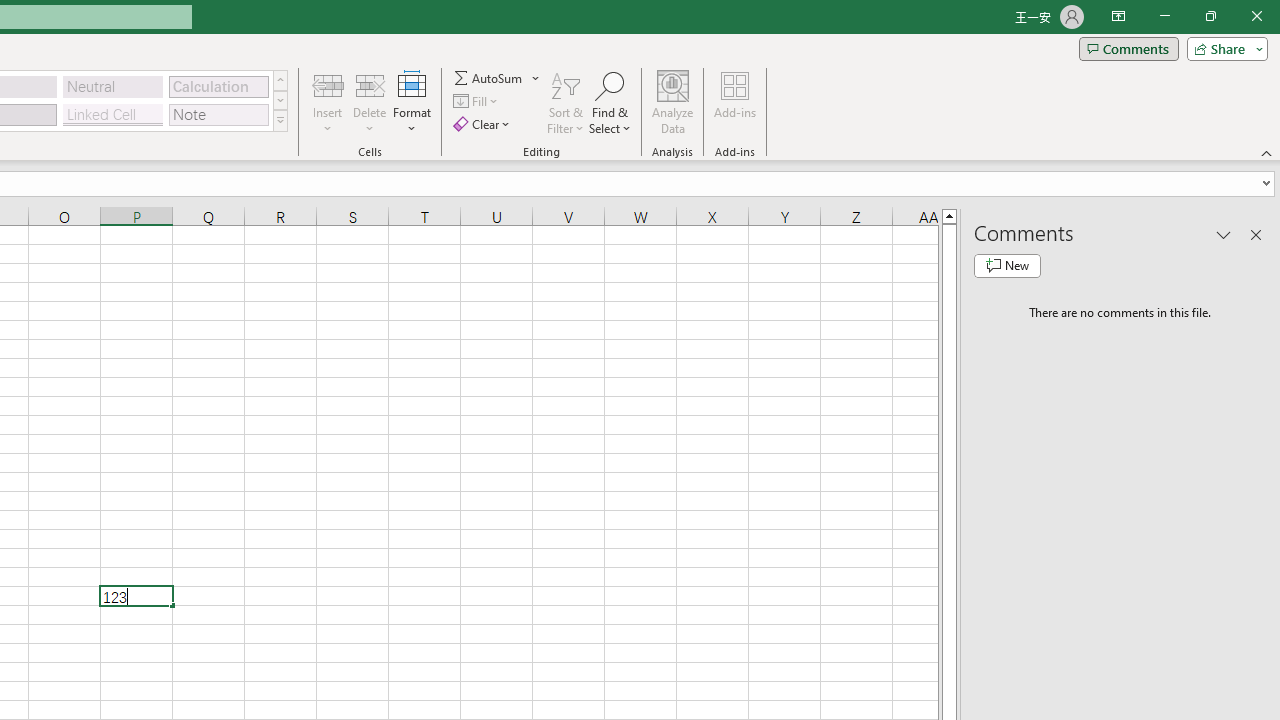  I want to click on Find & Select, so click(610, 102).